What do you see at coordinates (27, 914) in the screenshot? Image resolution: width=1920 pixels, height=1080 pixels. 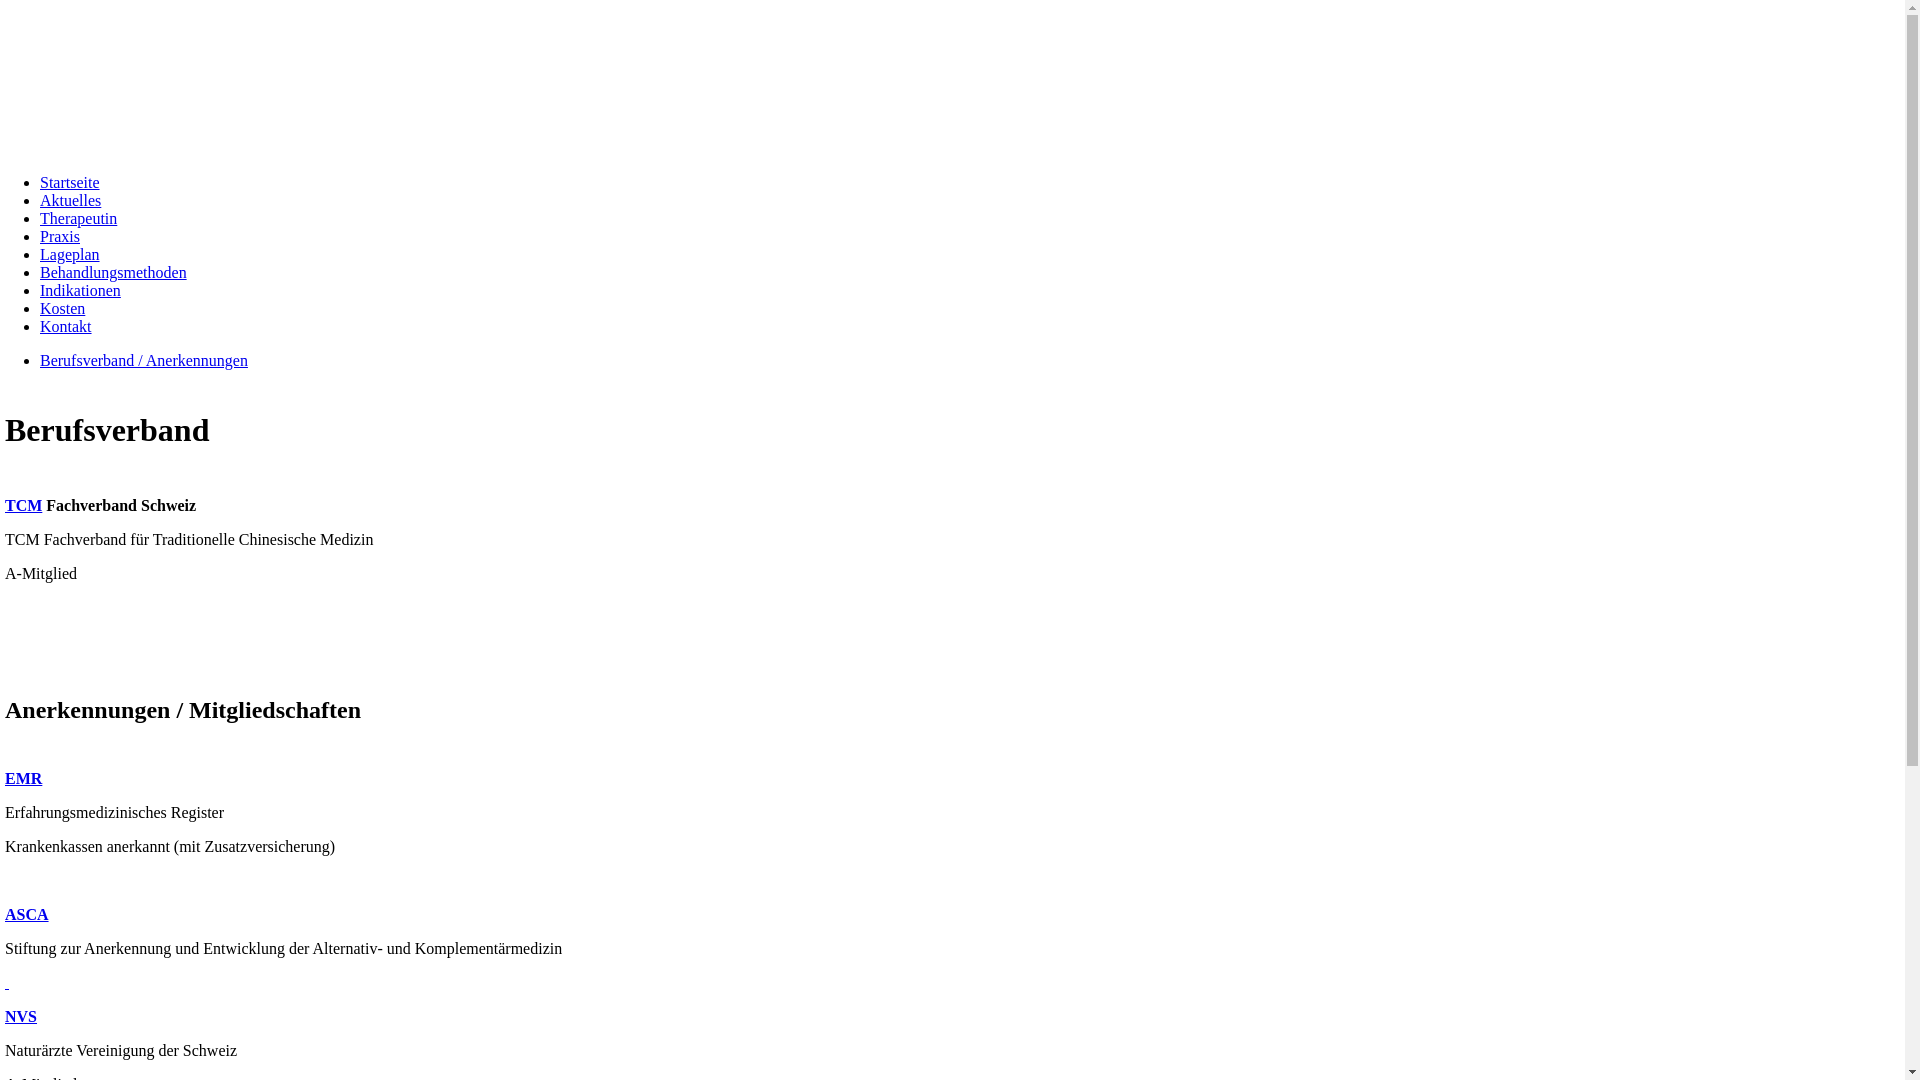 I see `ASCA` at bounding box center [27, 914].